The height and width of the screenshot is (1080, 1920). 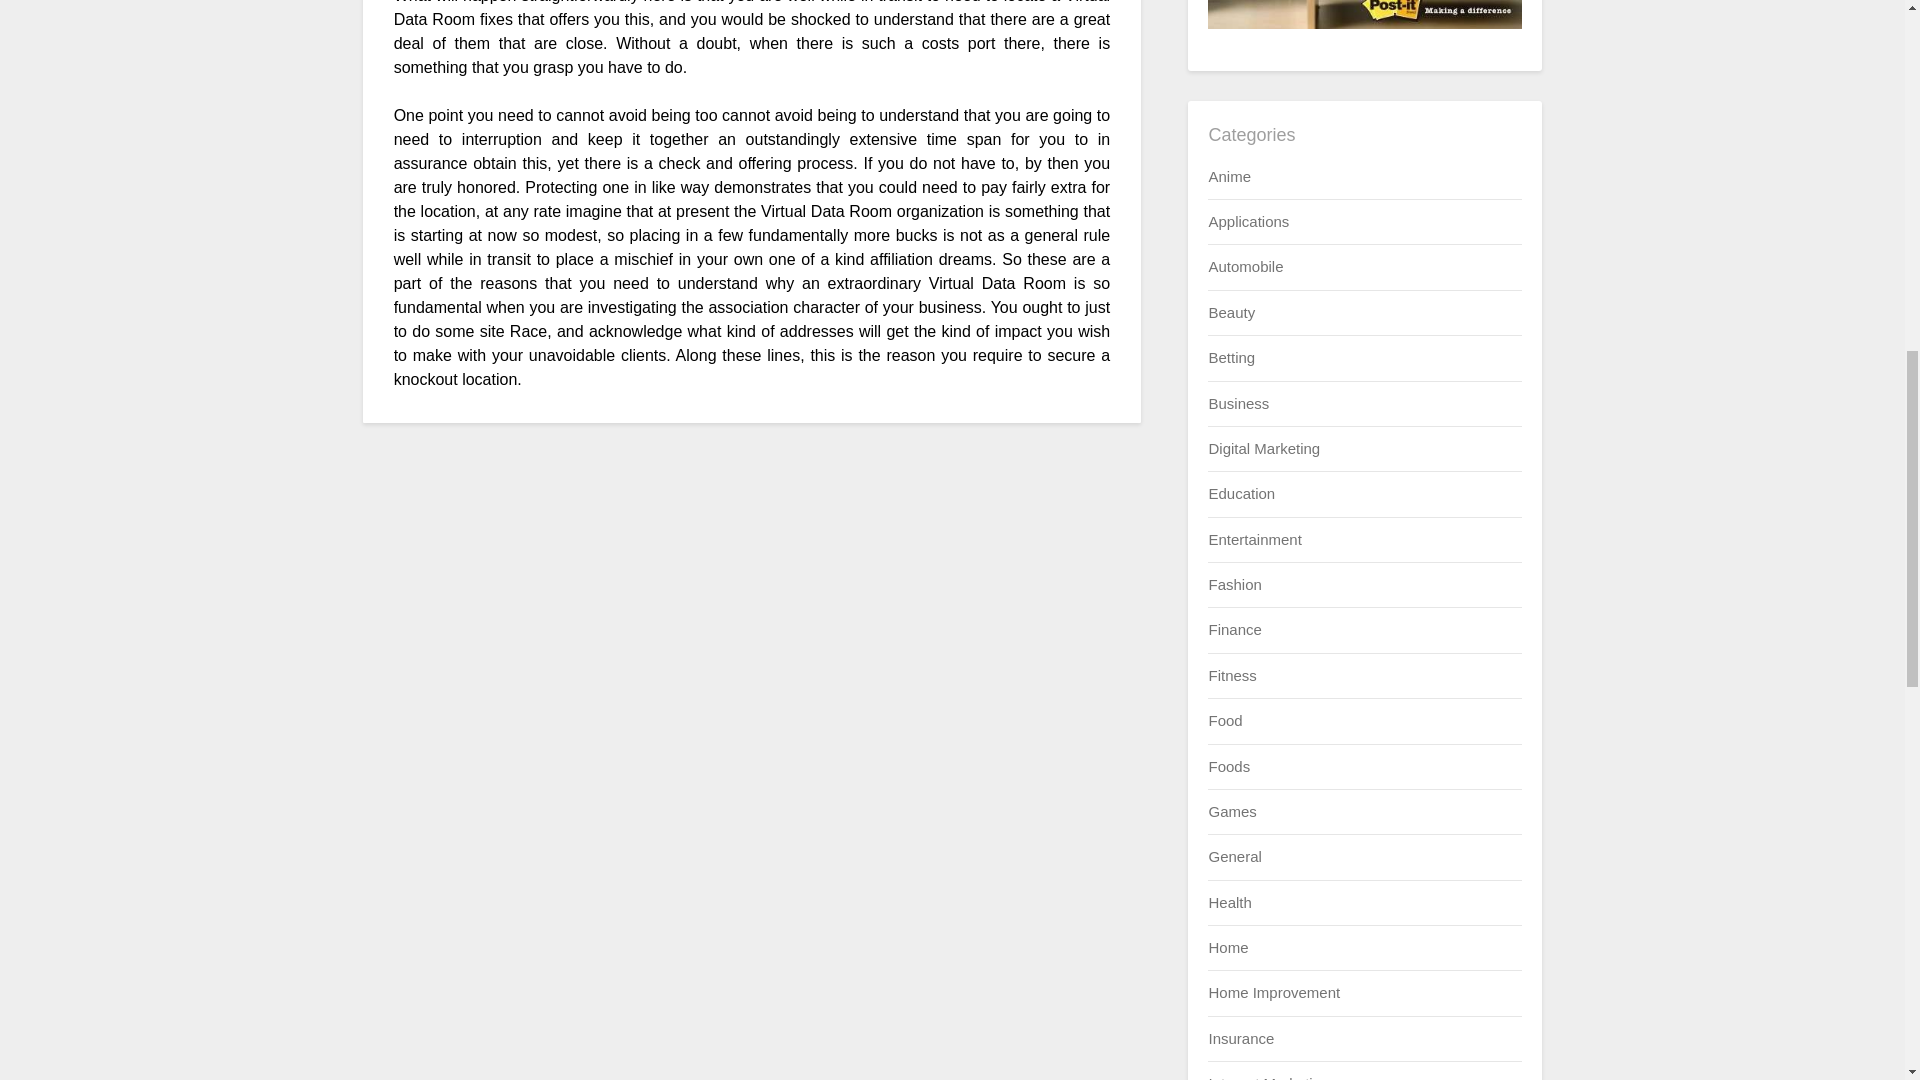 What do you see at coordinates (1234, 630) in the screenshot?
I see `Finance` at bounding box center [1234, 630].